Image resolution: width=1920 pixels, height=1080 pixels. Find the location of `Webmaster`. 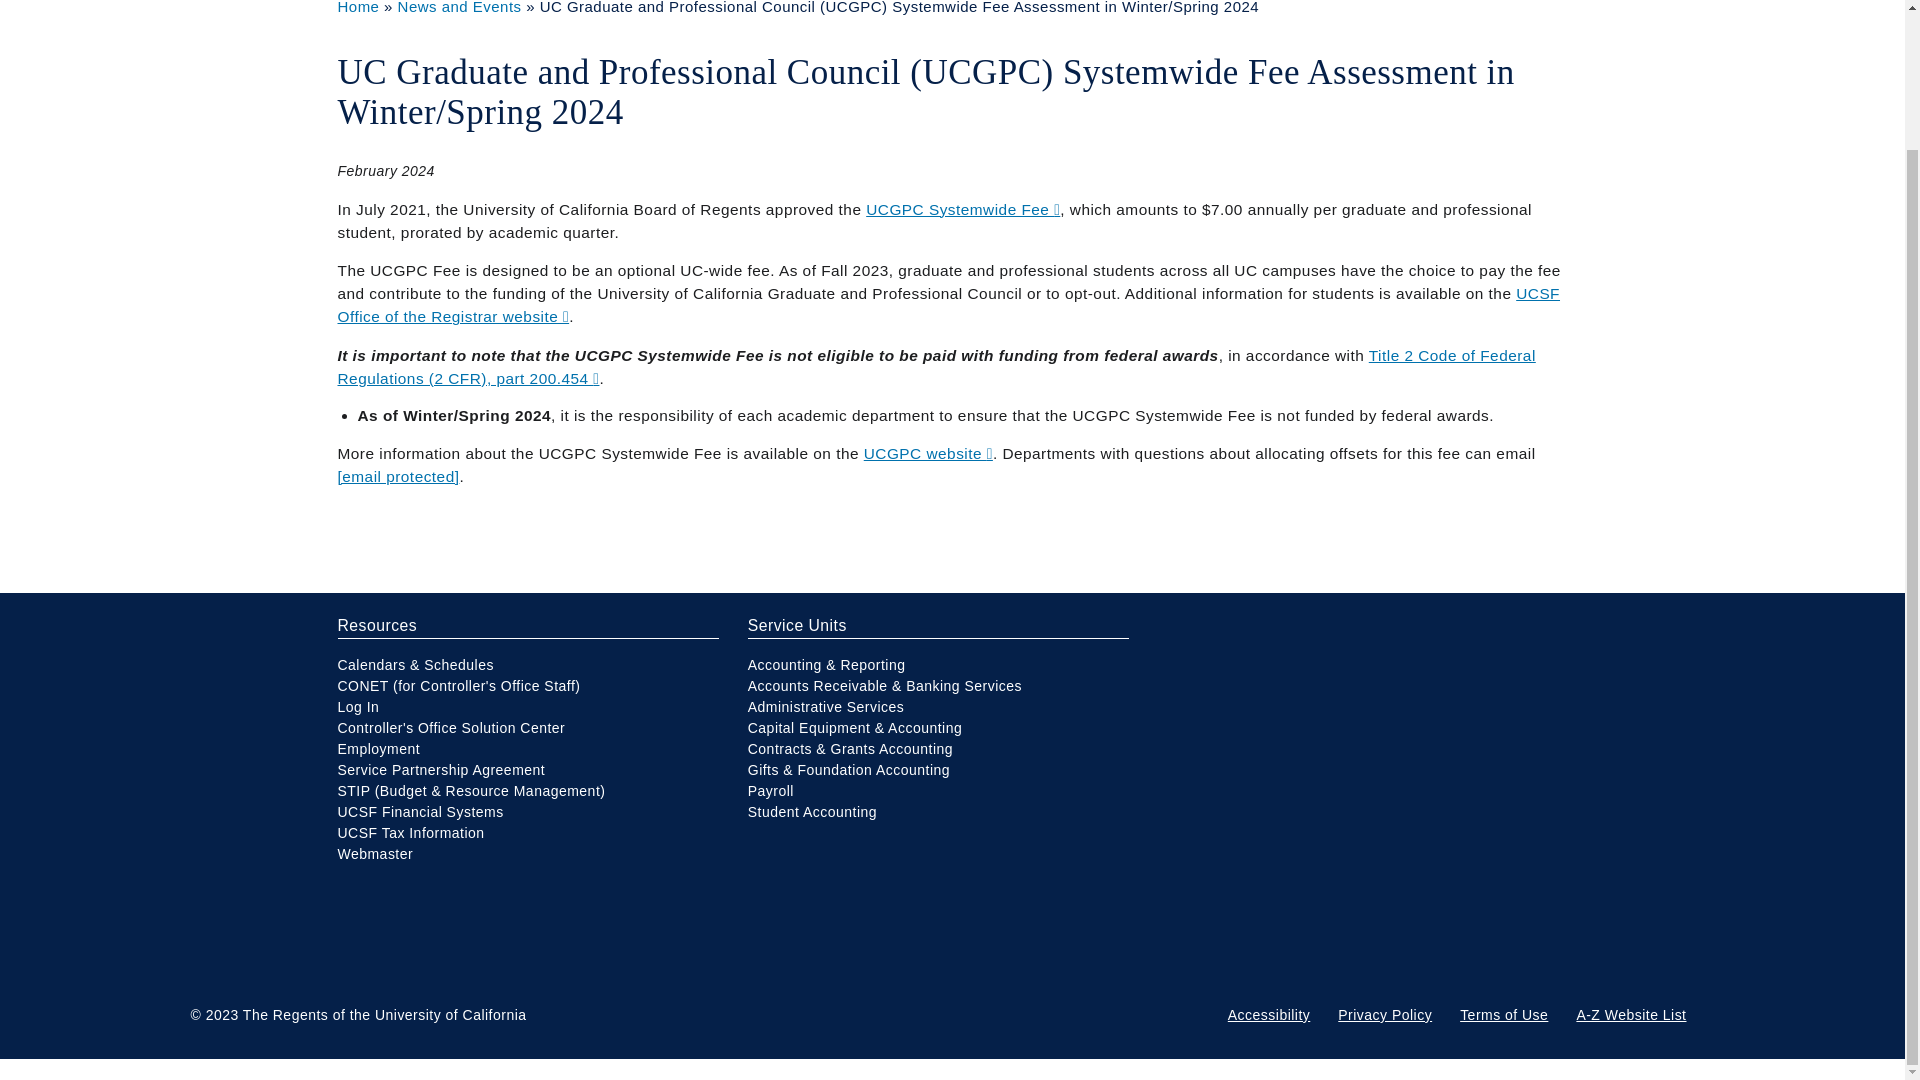

Webmaster is located at coordinates (376, 853).